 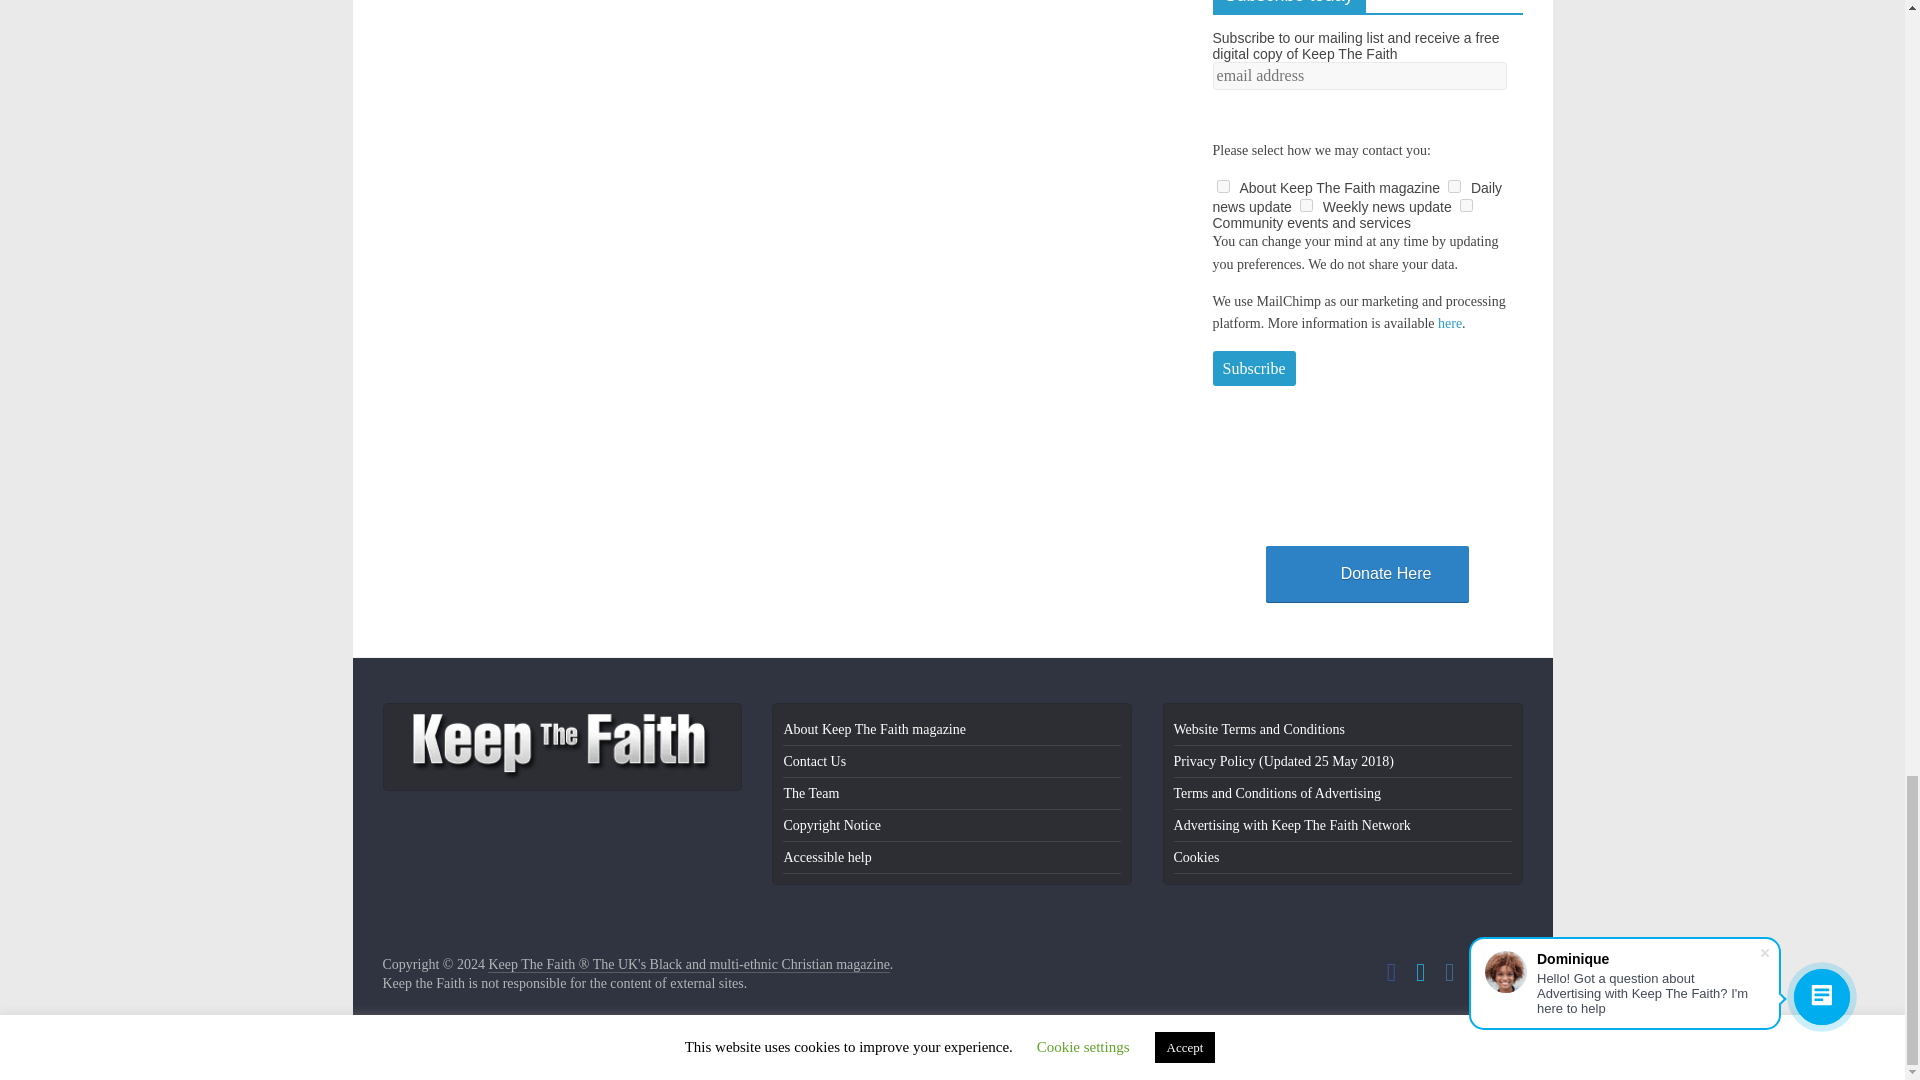 What do you see at coordinates (1466, 204) in the screenshot?
I see `Y` at bounding box center [1466, 204].